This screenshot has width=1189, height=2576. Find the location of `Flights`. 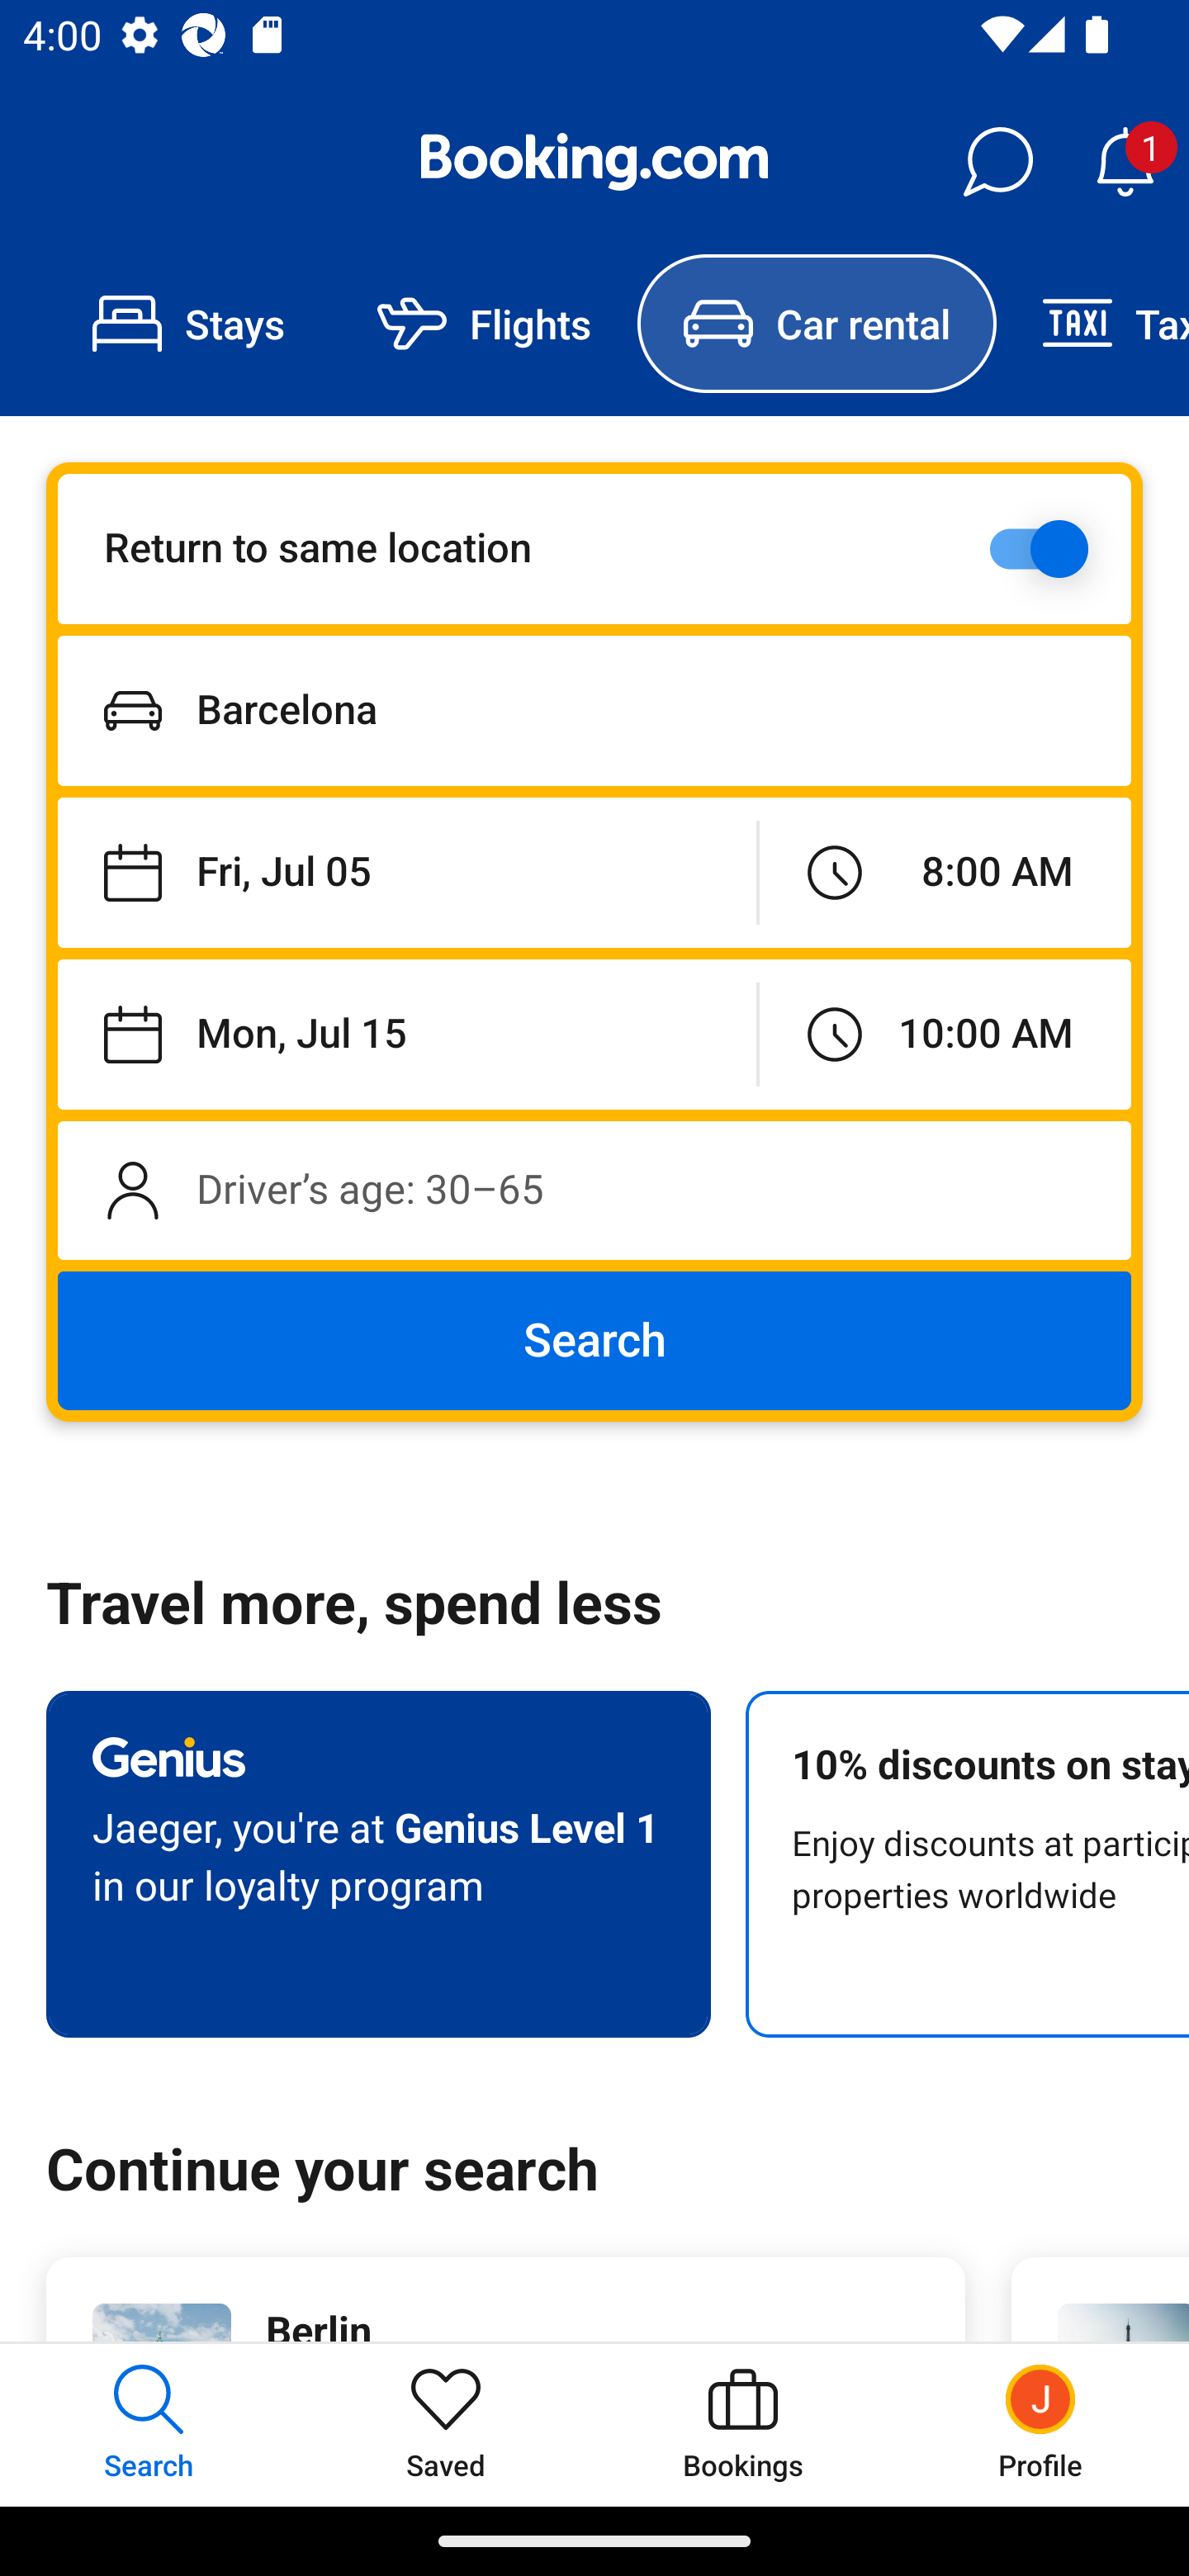

Flights is located at coordinates (484, 324).